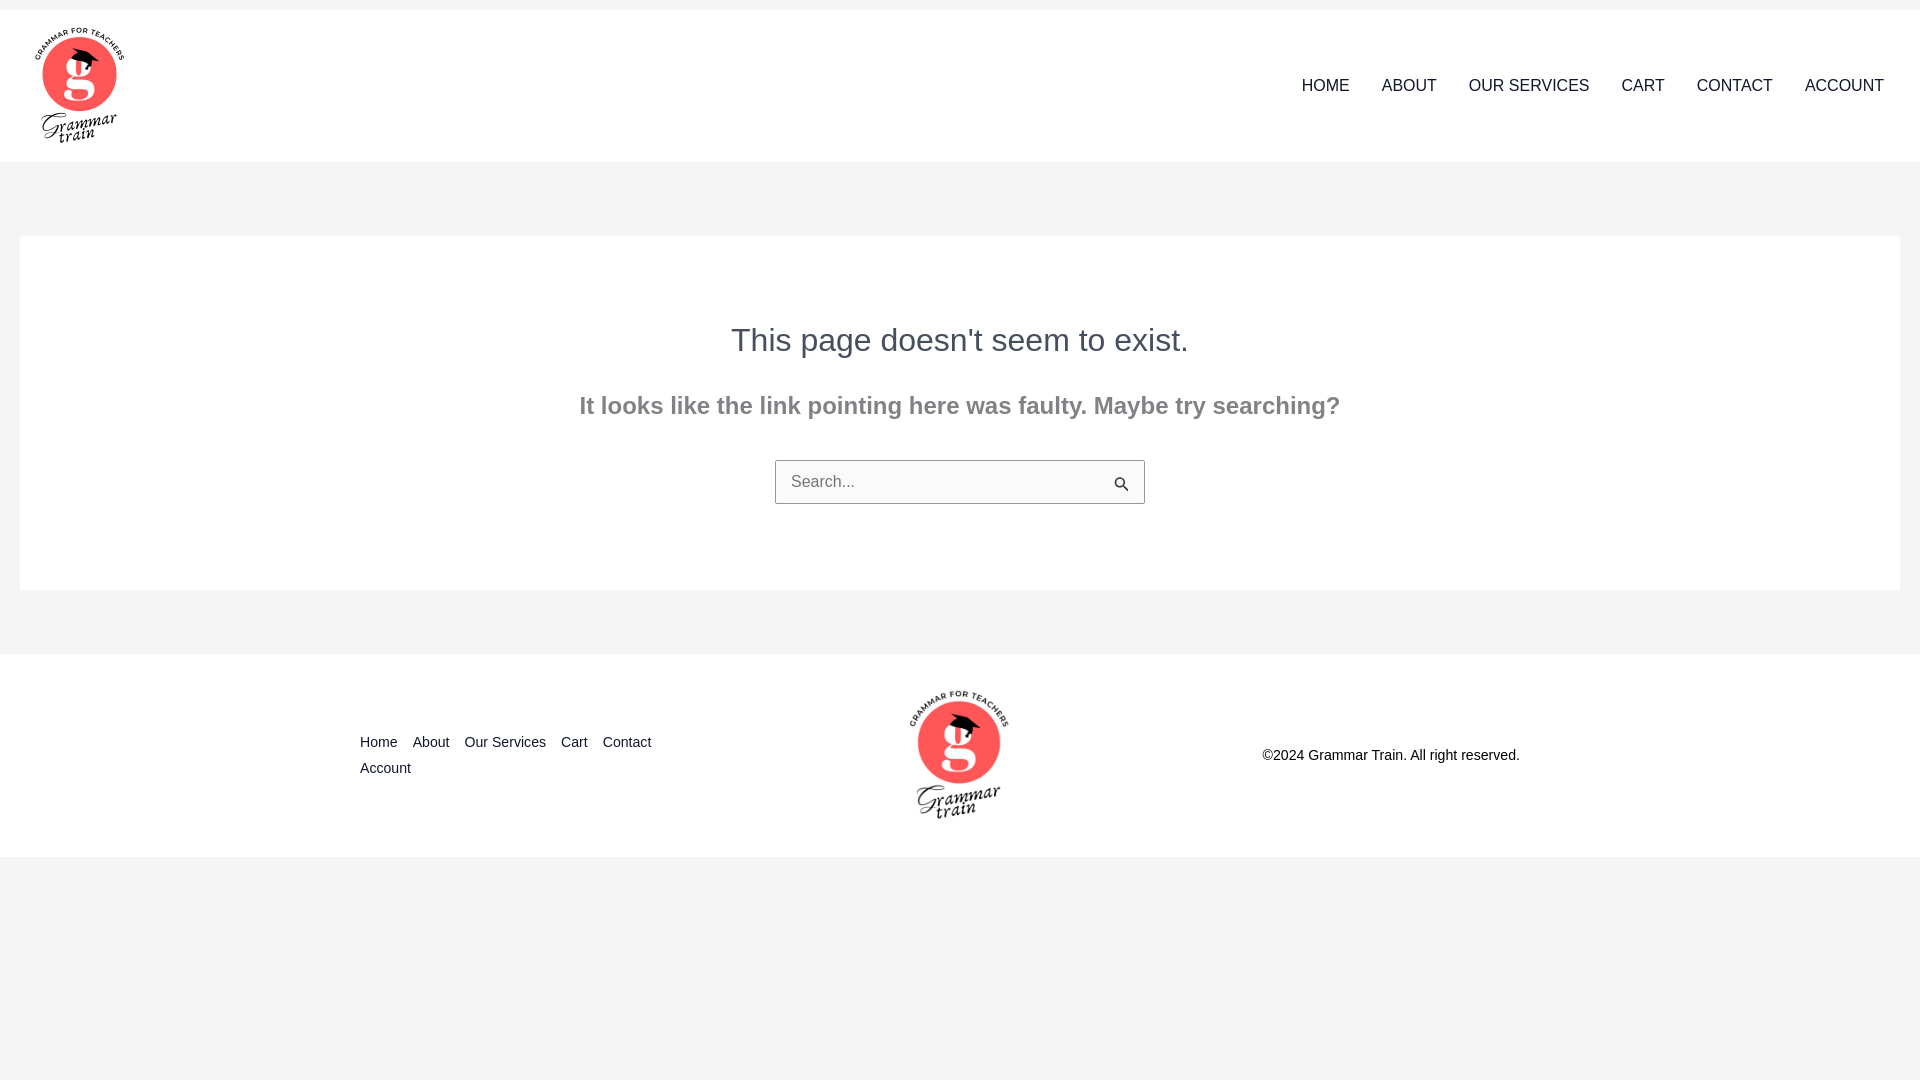 This screenshot has width=1920, height=1080. Describe the element at coordinates (393, 767) in the screenshot. I see `Account` at that location.